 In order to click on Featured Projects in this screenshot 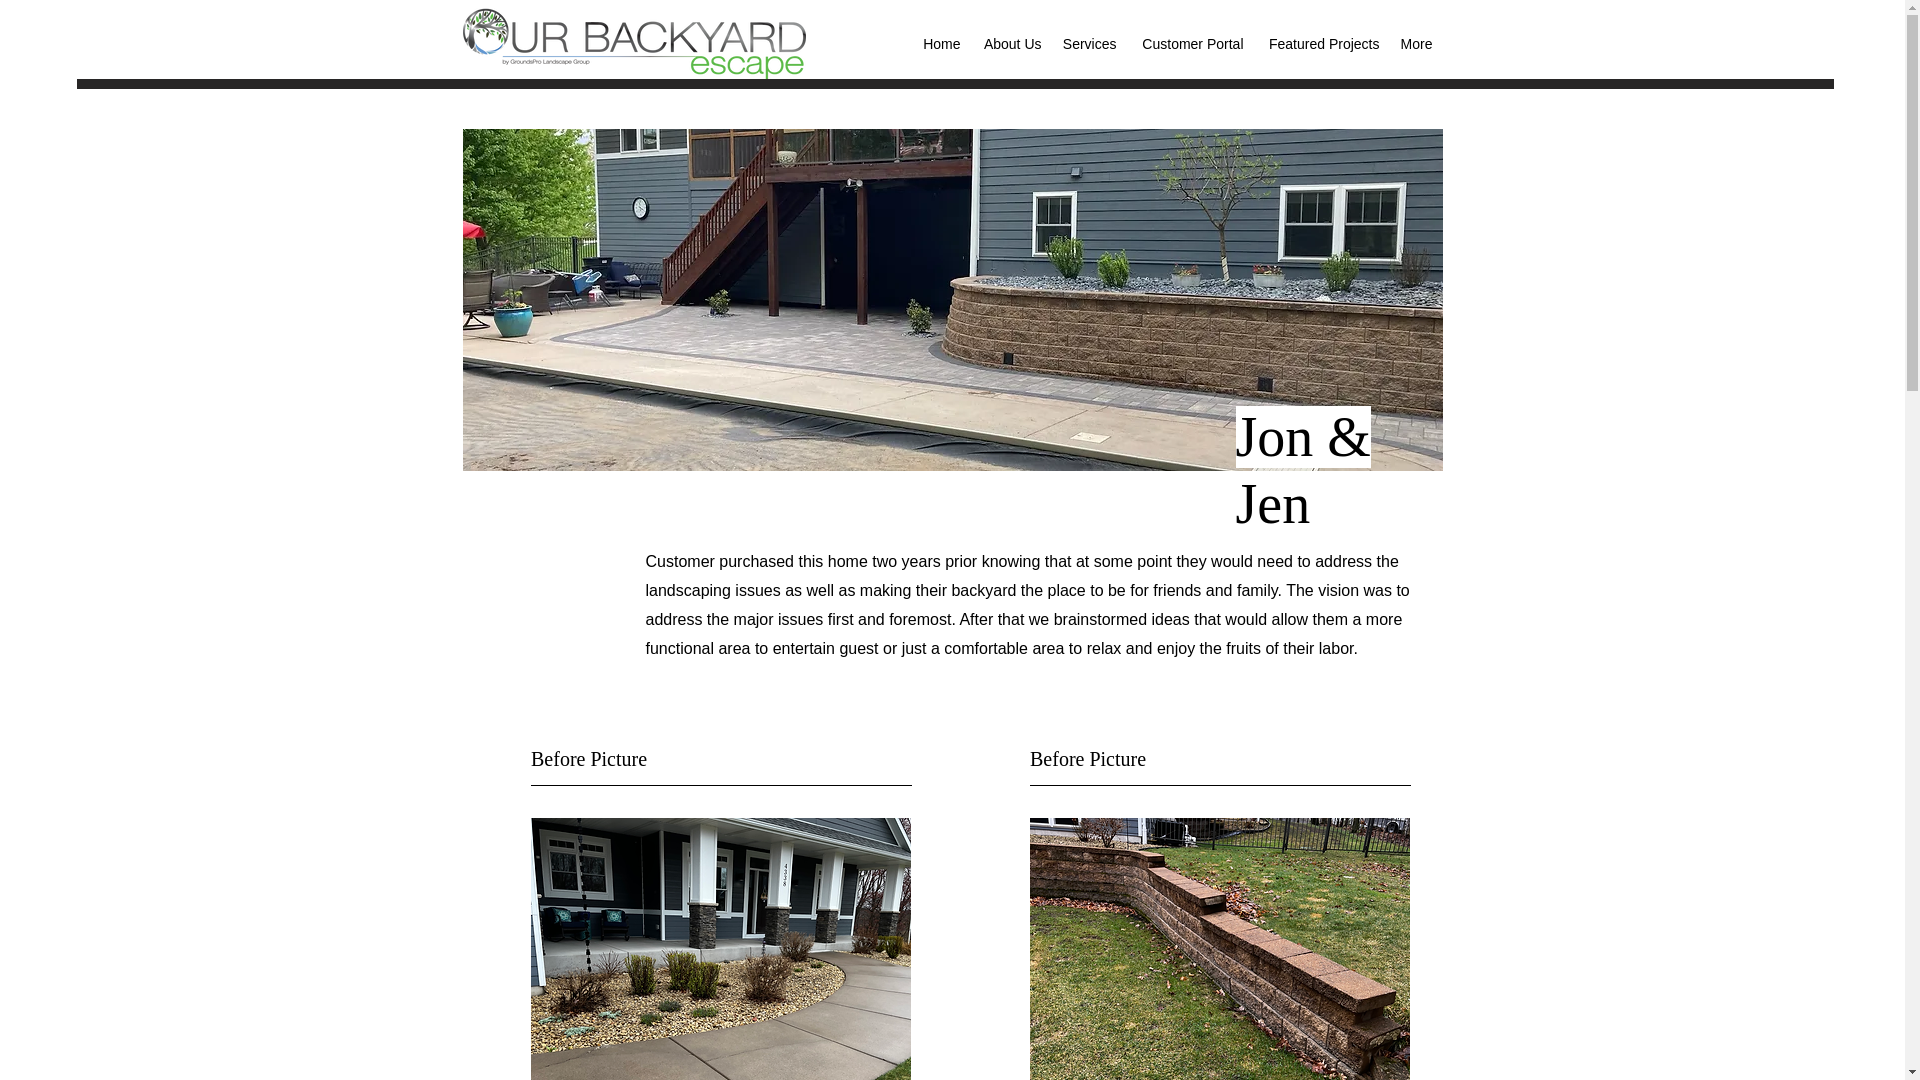, I will do `click(1322, 44)`.